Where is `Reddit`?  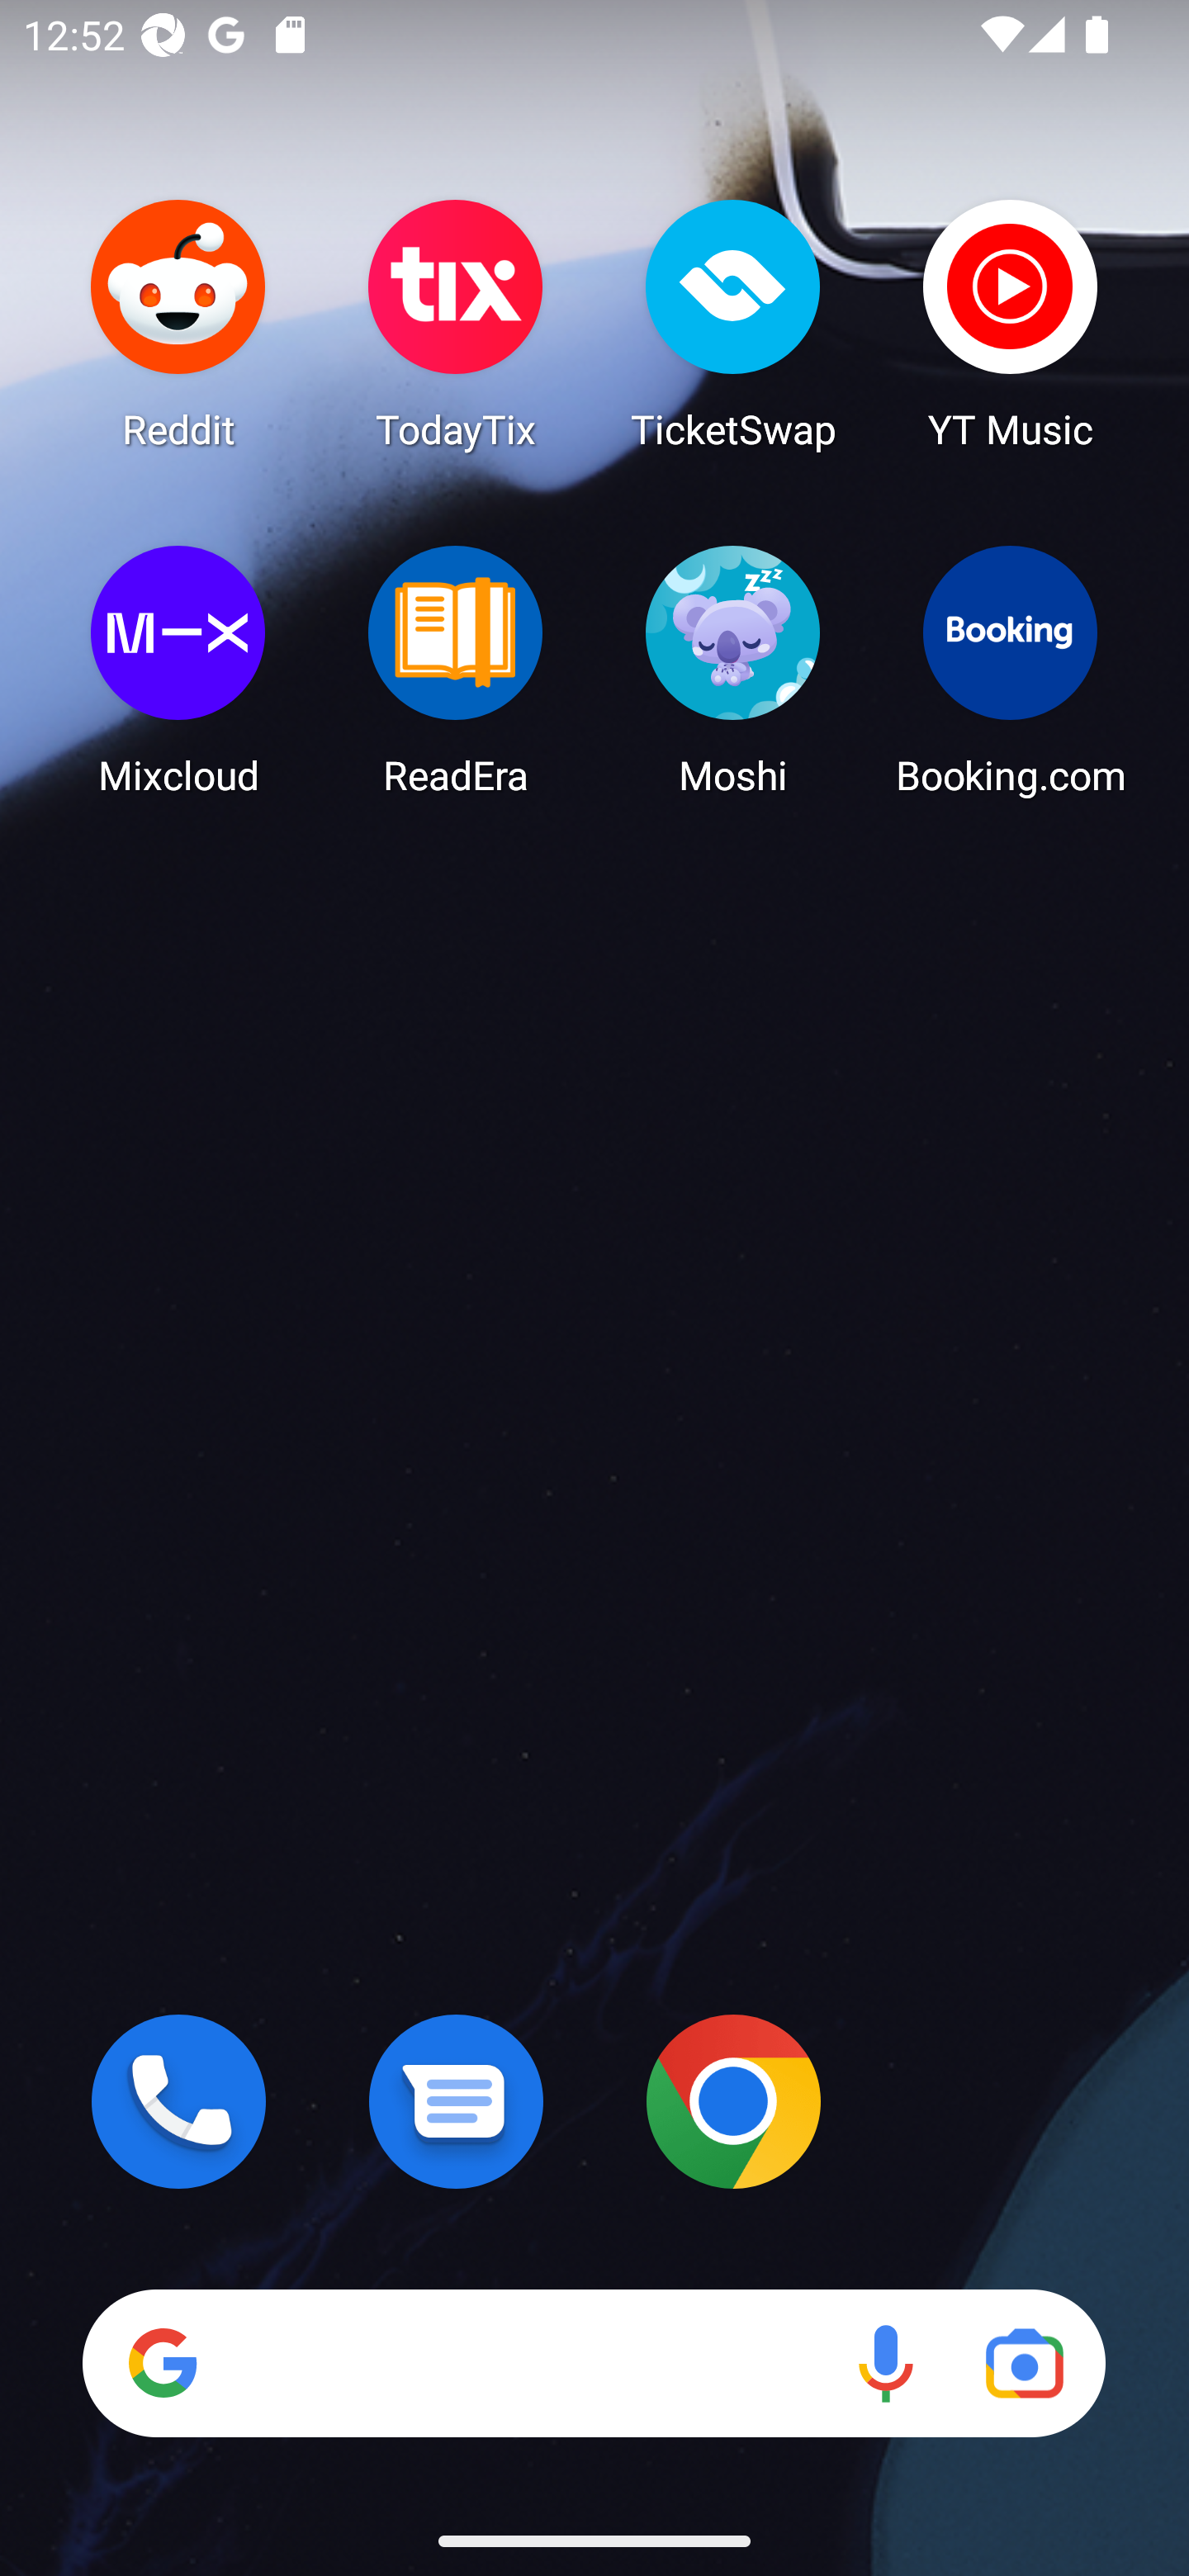 Reddit is located at coordinates (178, 324).